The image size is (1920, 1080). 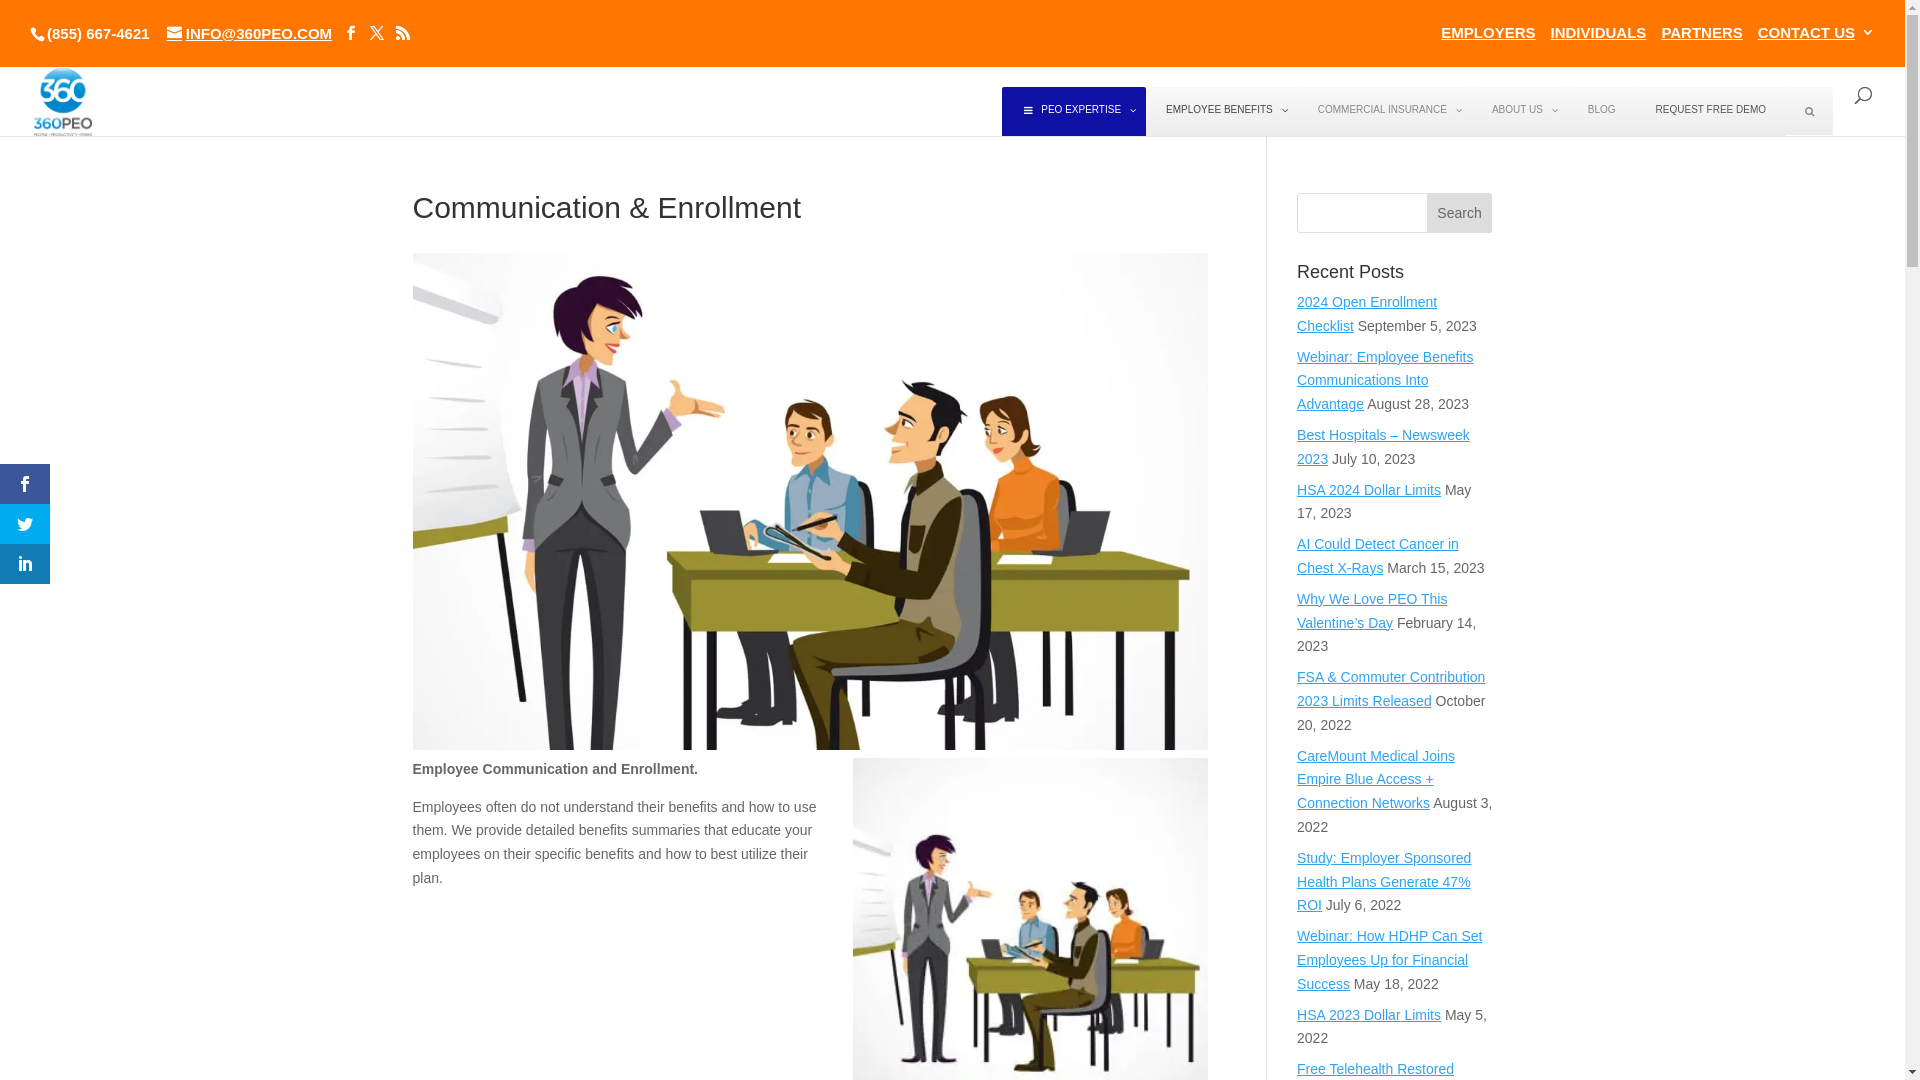 I want to click on PEO EXPERTISE, so click(x=1074, y=112).